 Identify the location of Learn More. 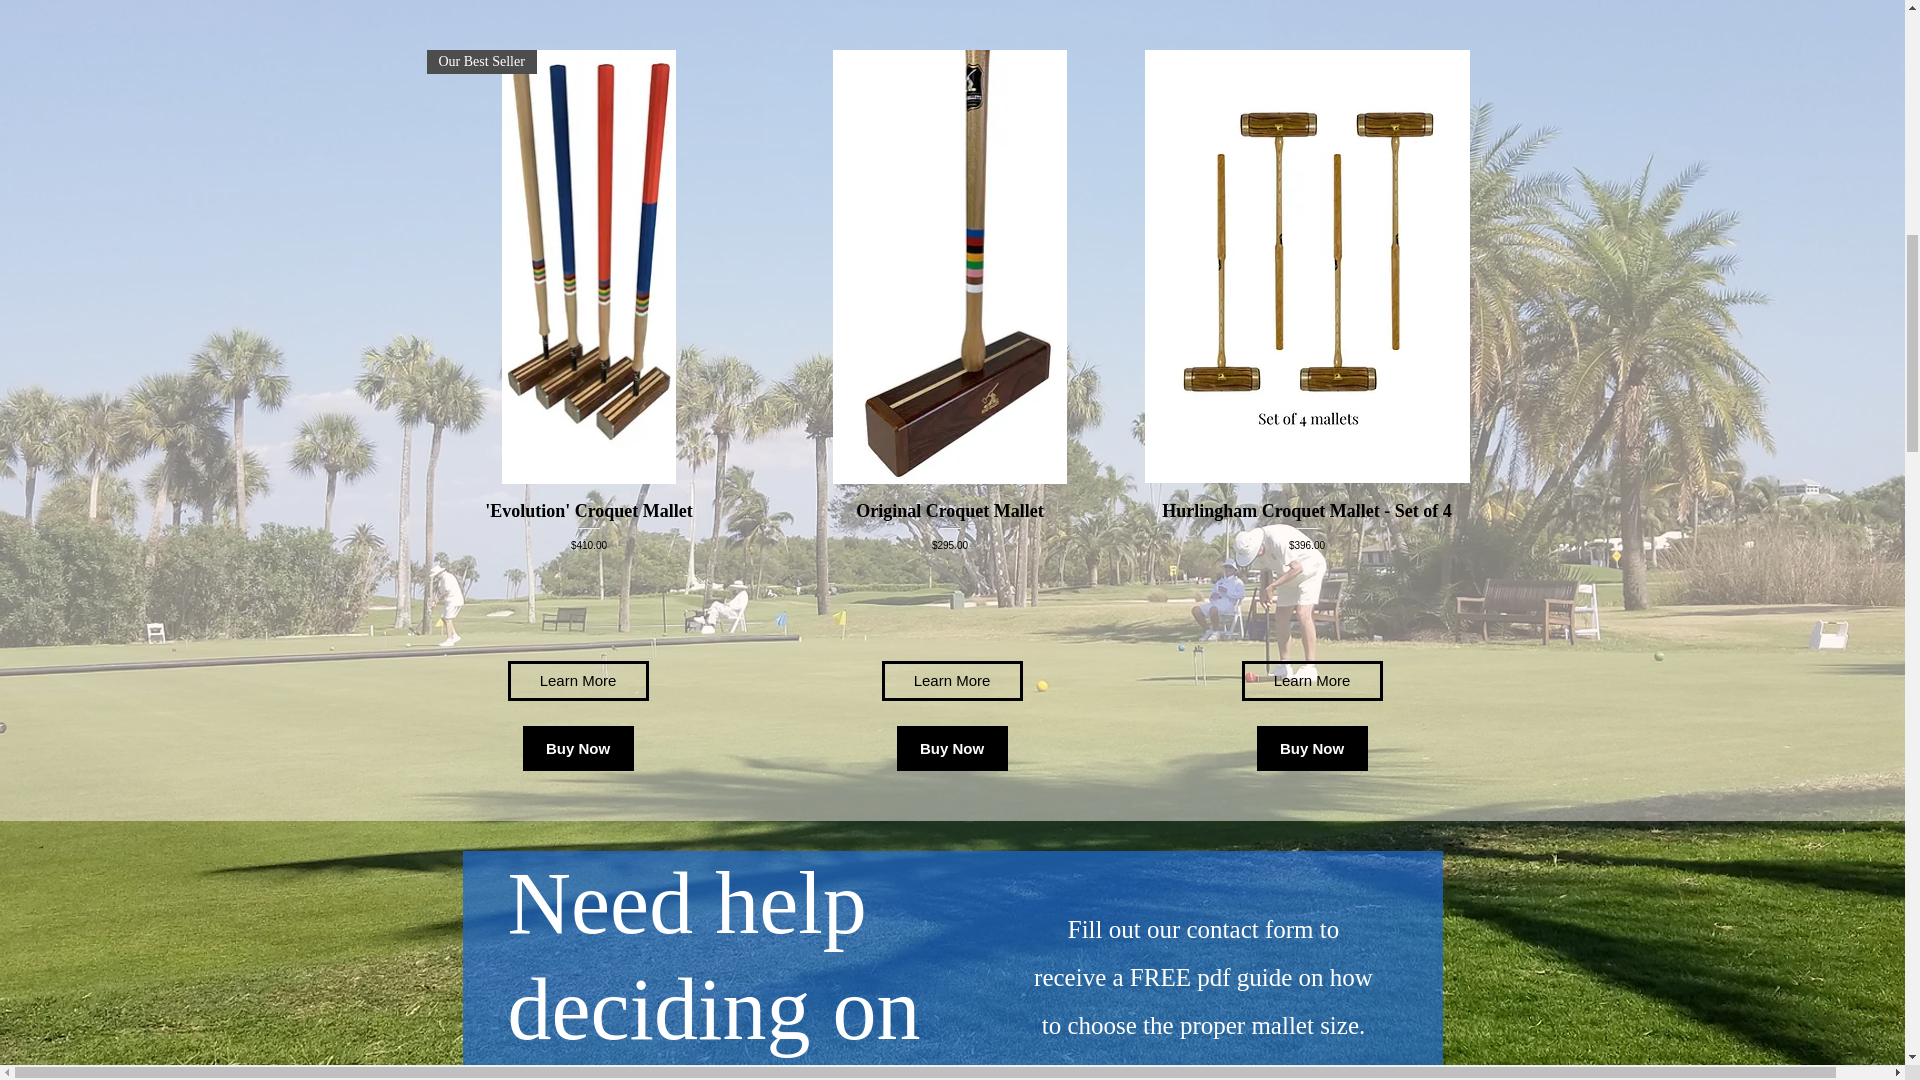
(952, 680).